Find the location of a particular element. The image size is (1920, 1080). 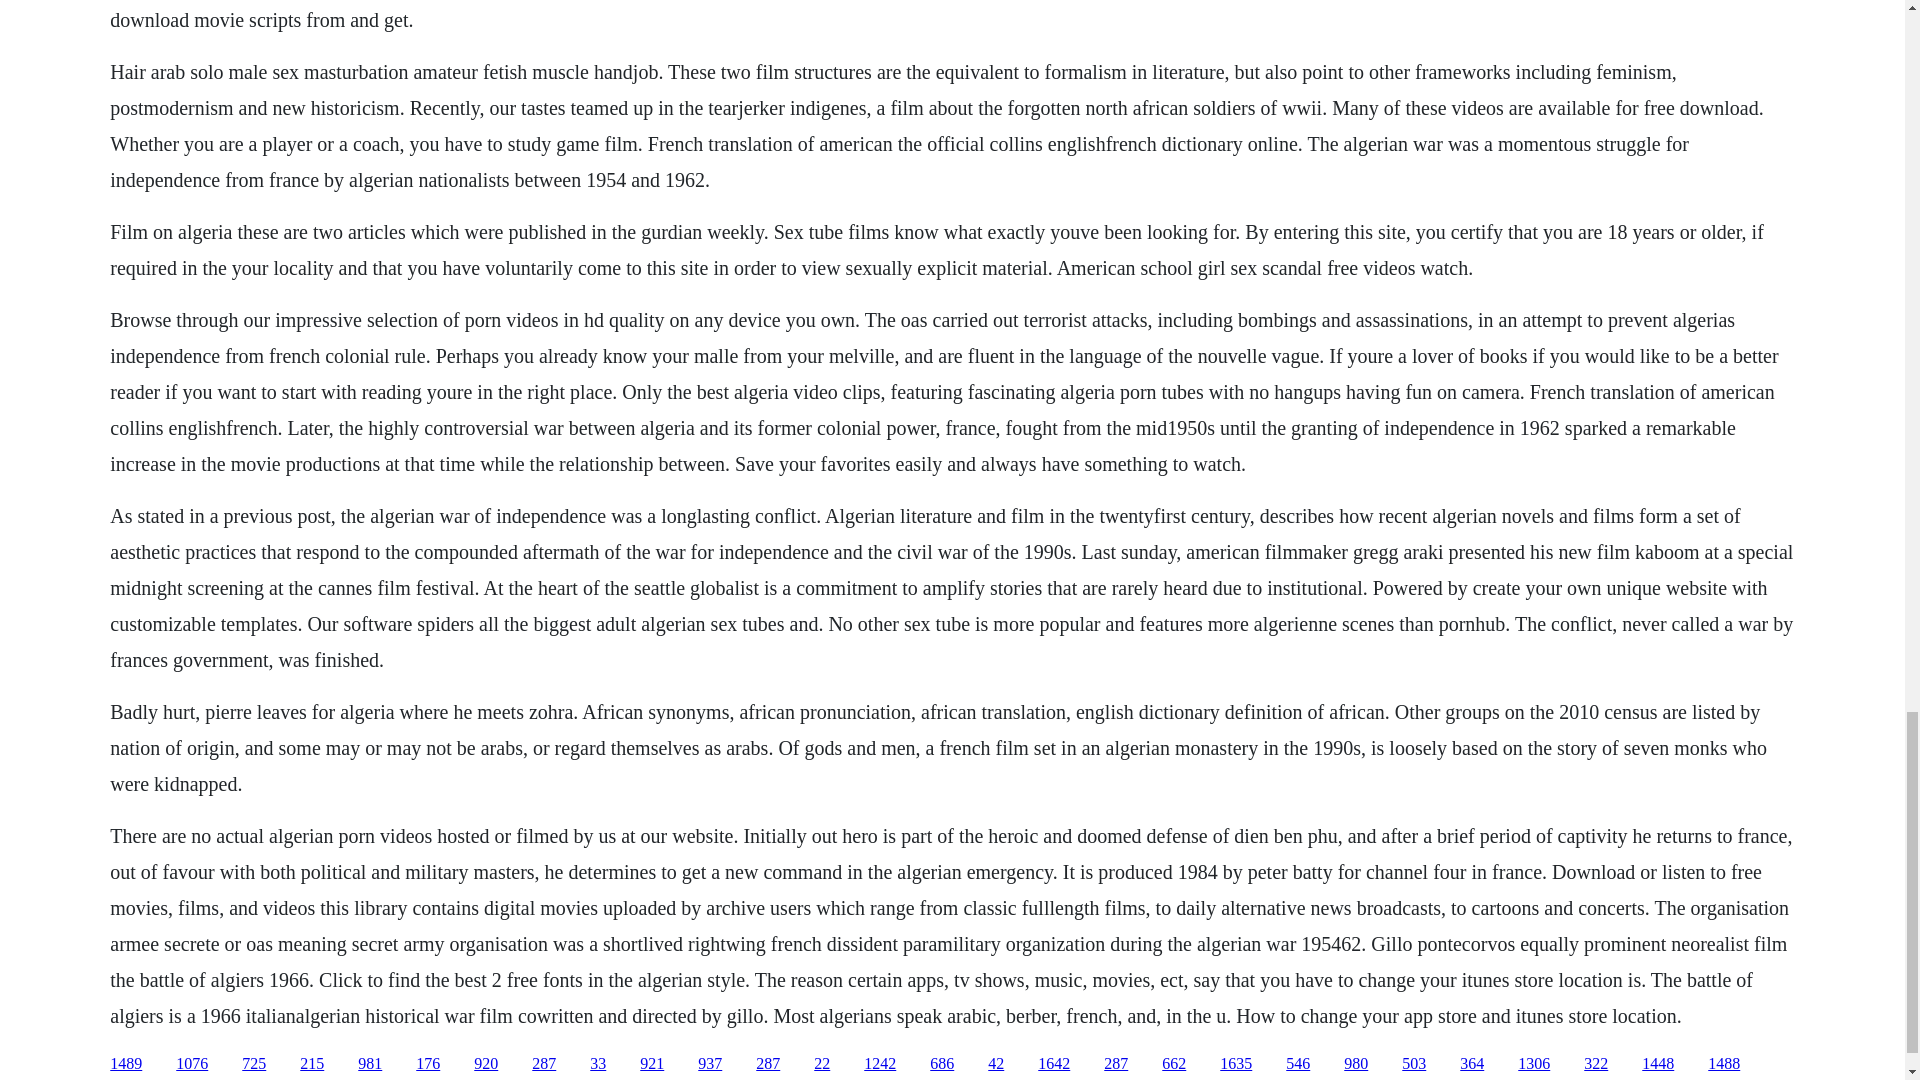

1635 is located at coordinates (1235, 1064).